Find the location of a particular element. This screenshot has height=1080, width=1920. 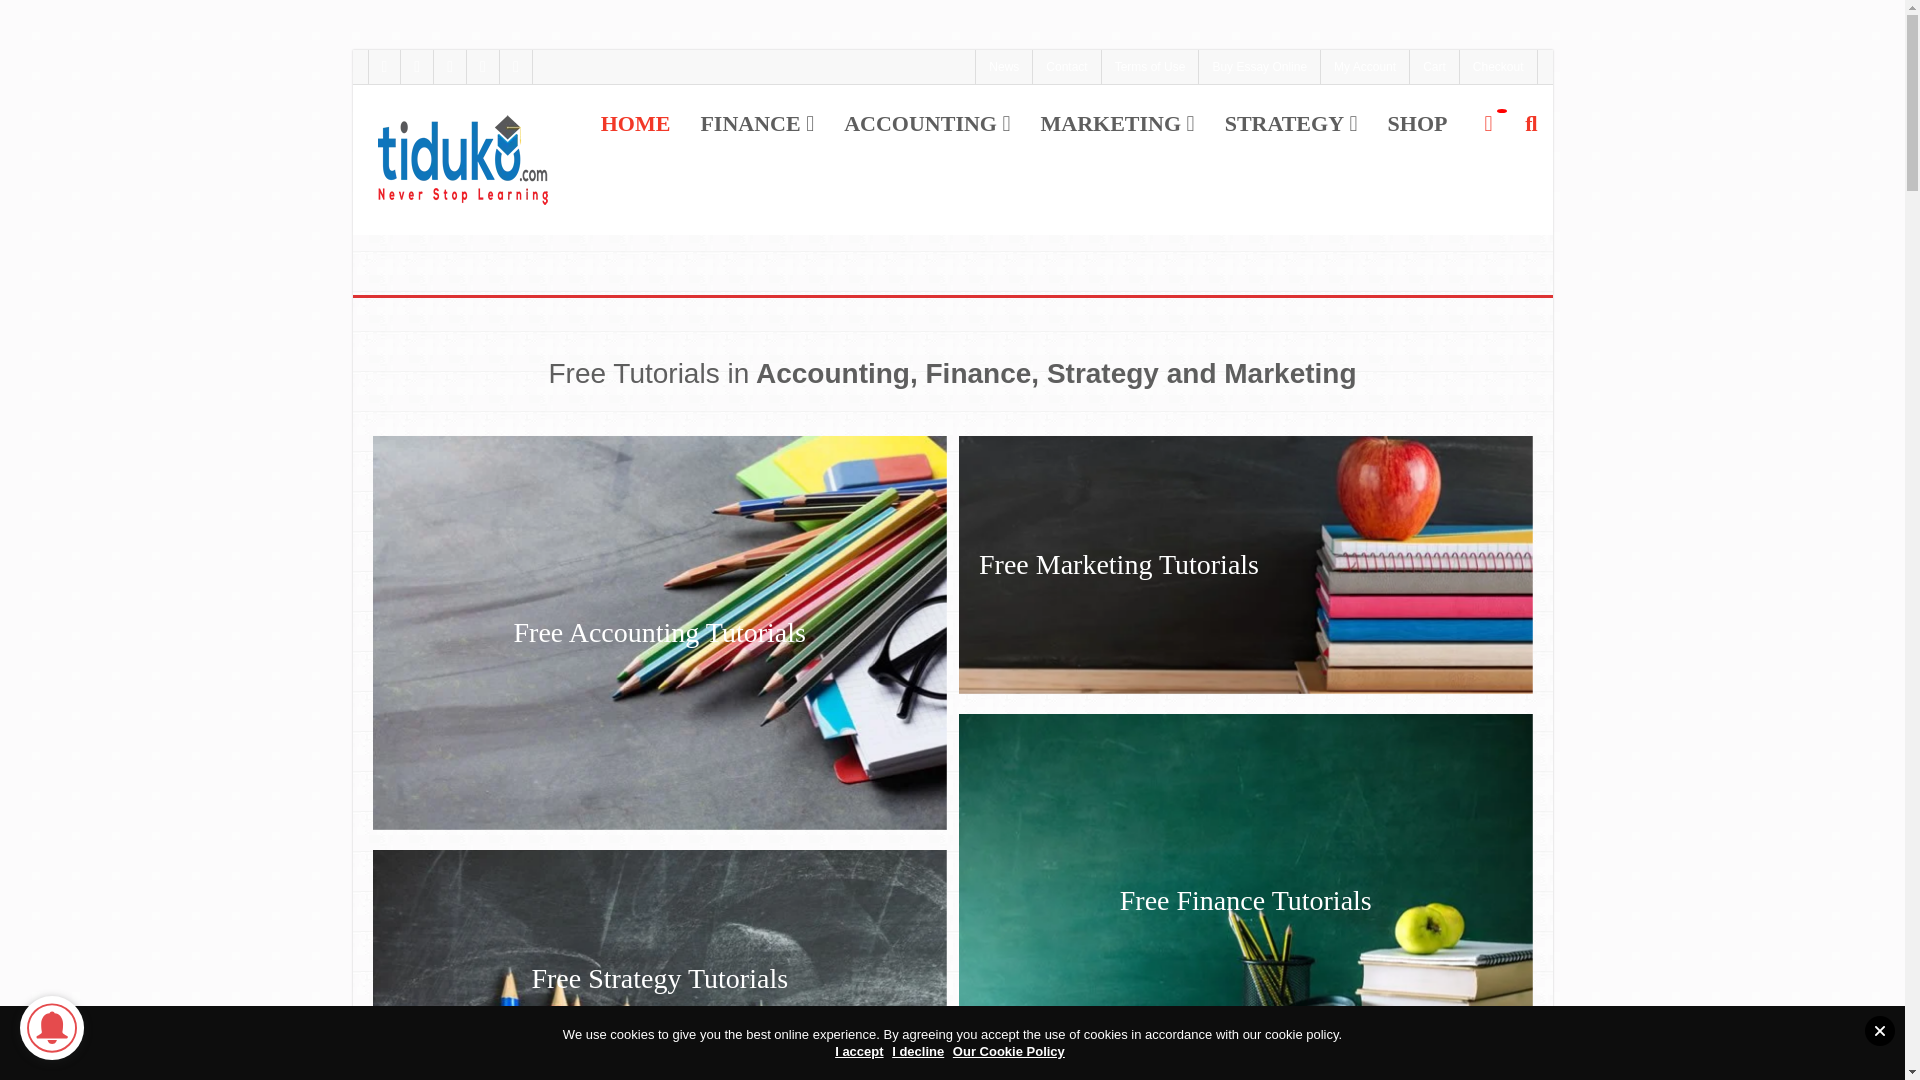

FINANCE is located at coordinates (757, 124).